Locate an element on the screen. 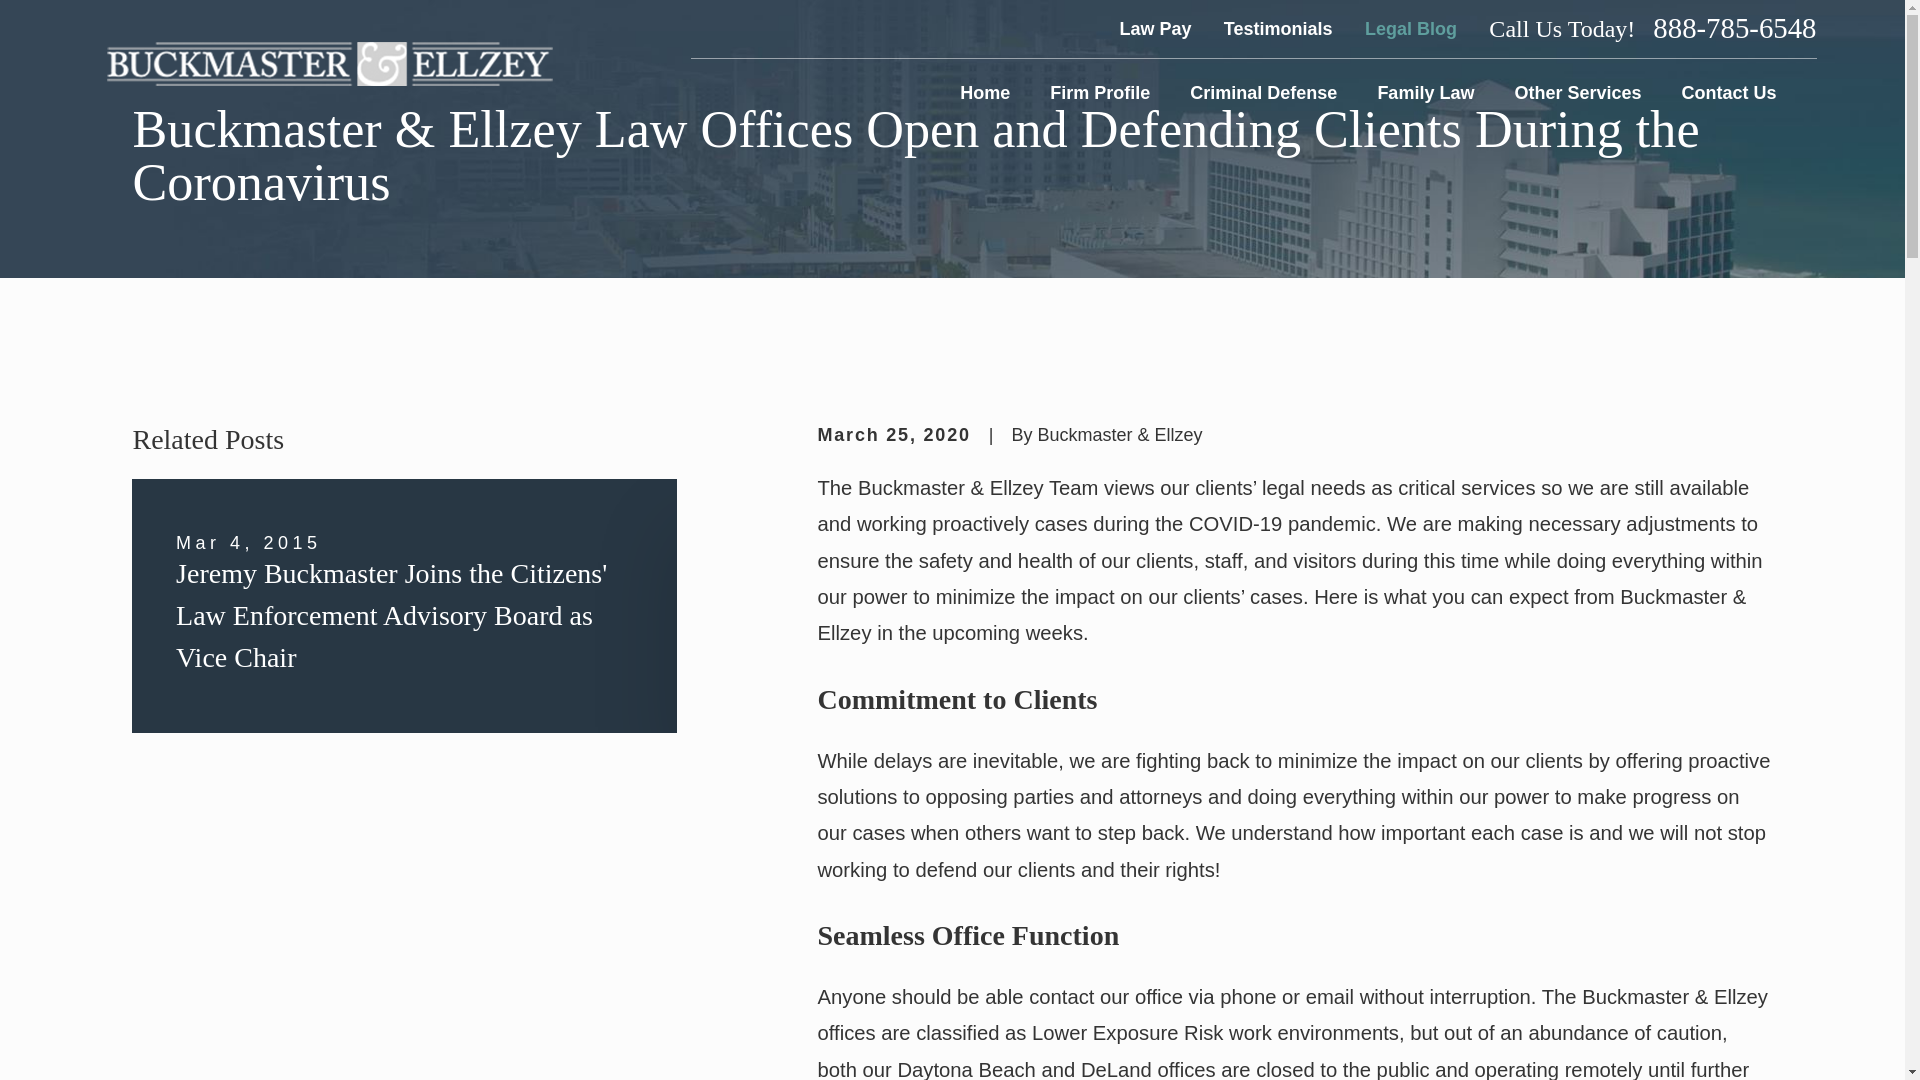 The width and height of the screenshot is (1920, 1080). Law Pay is located at coordinates (1154, 28).